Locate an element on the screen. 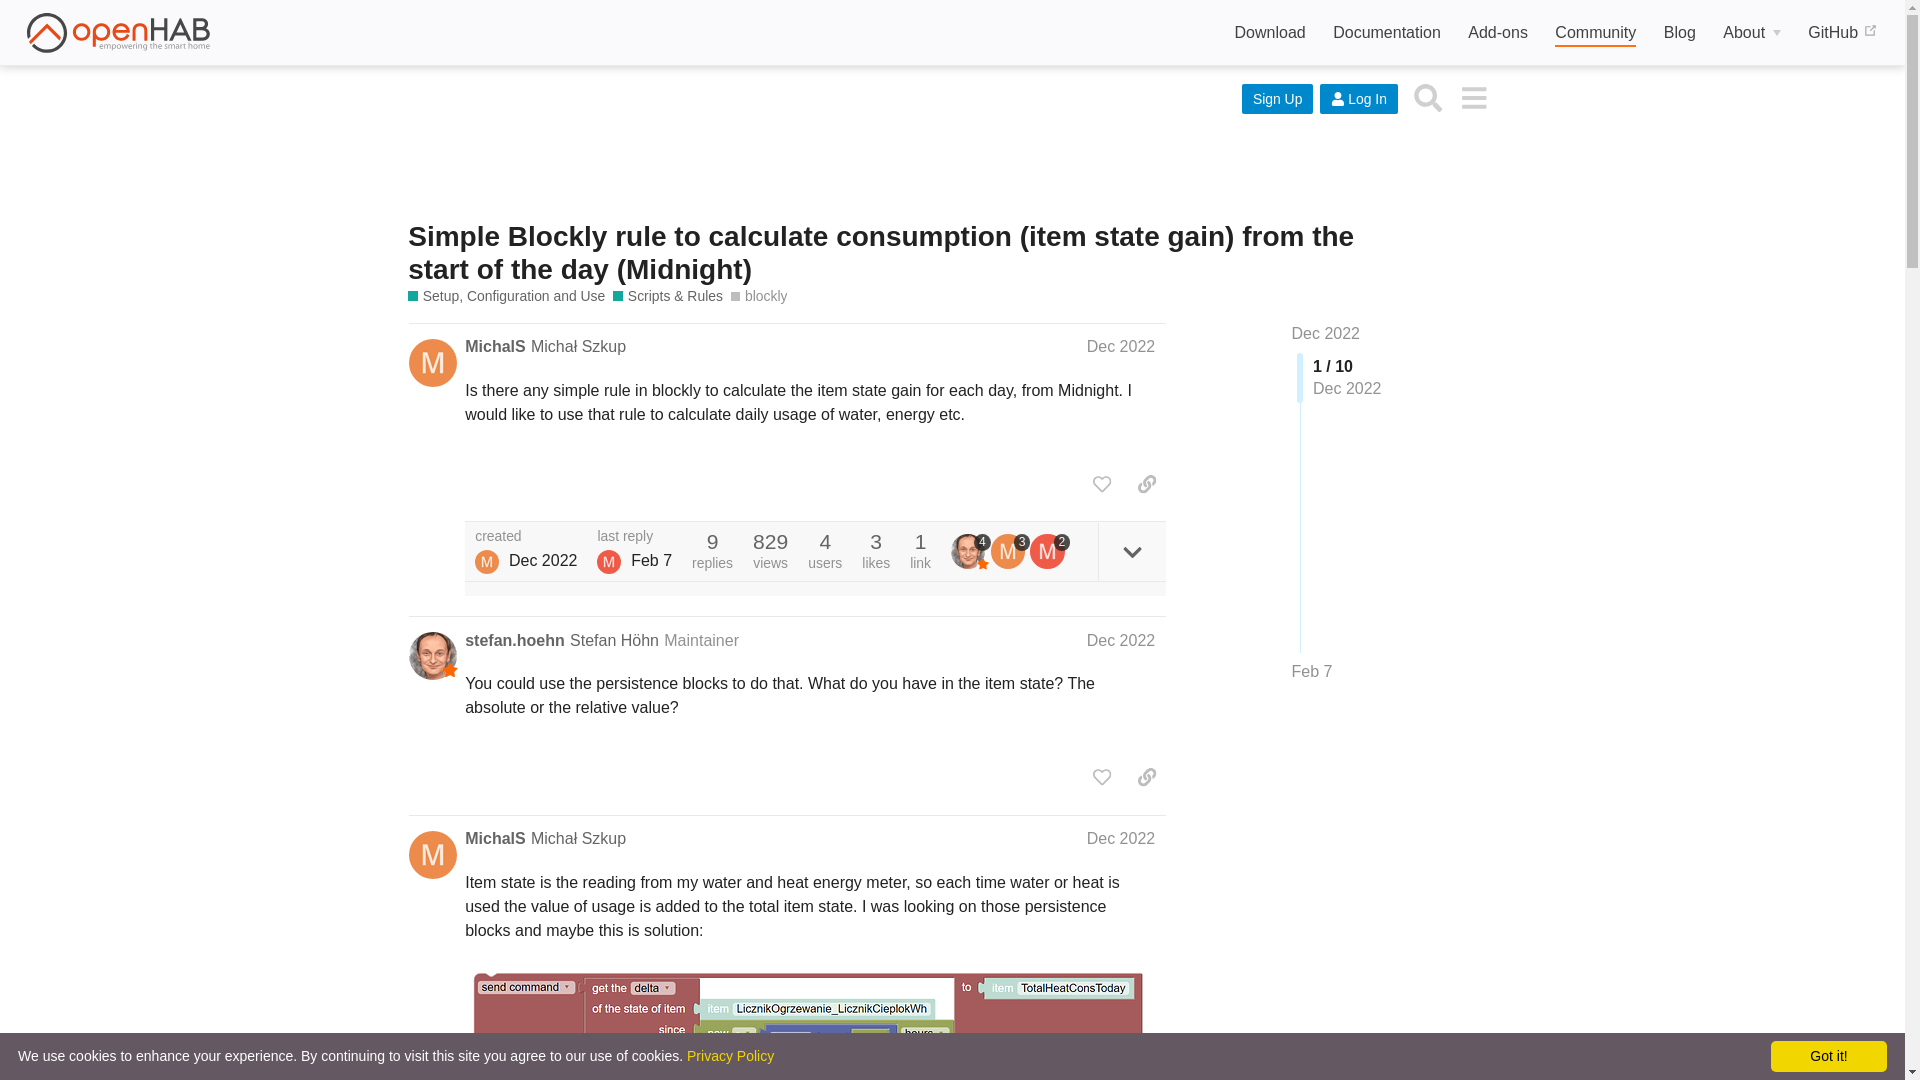  menu is located at coordinates (1473, 96).